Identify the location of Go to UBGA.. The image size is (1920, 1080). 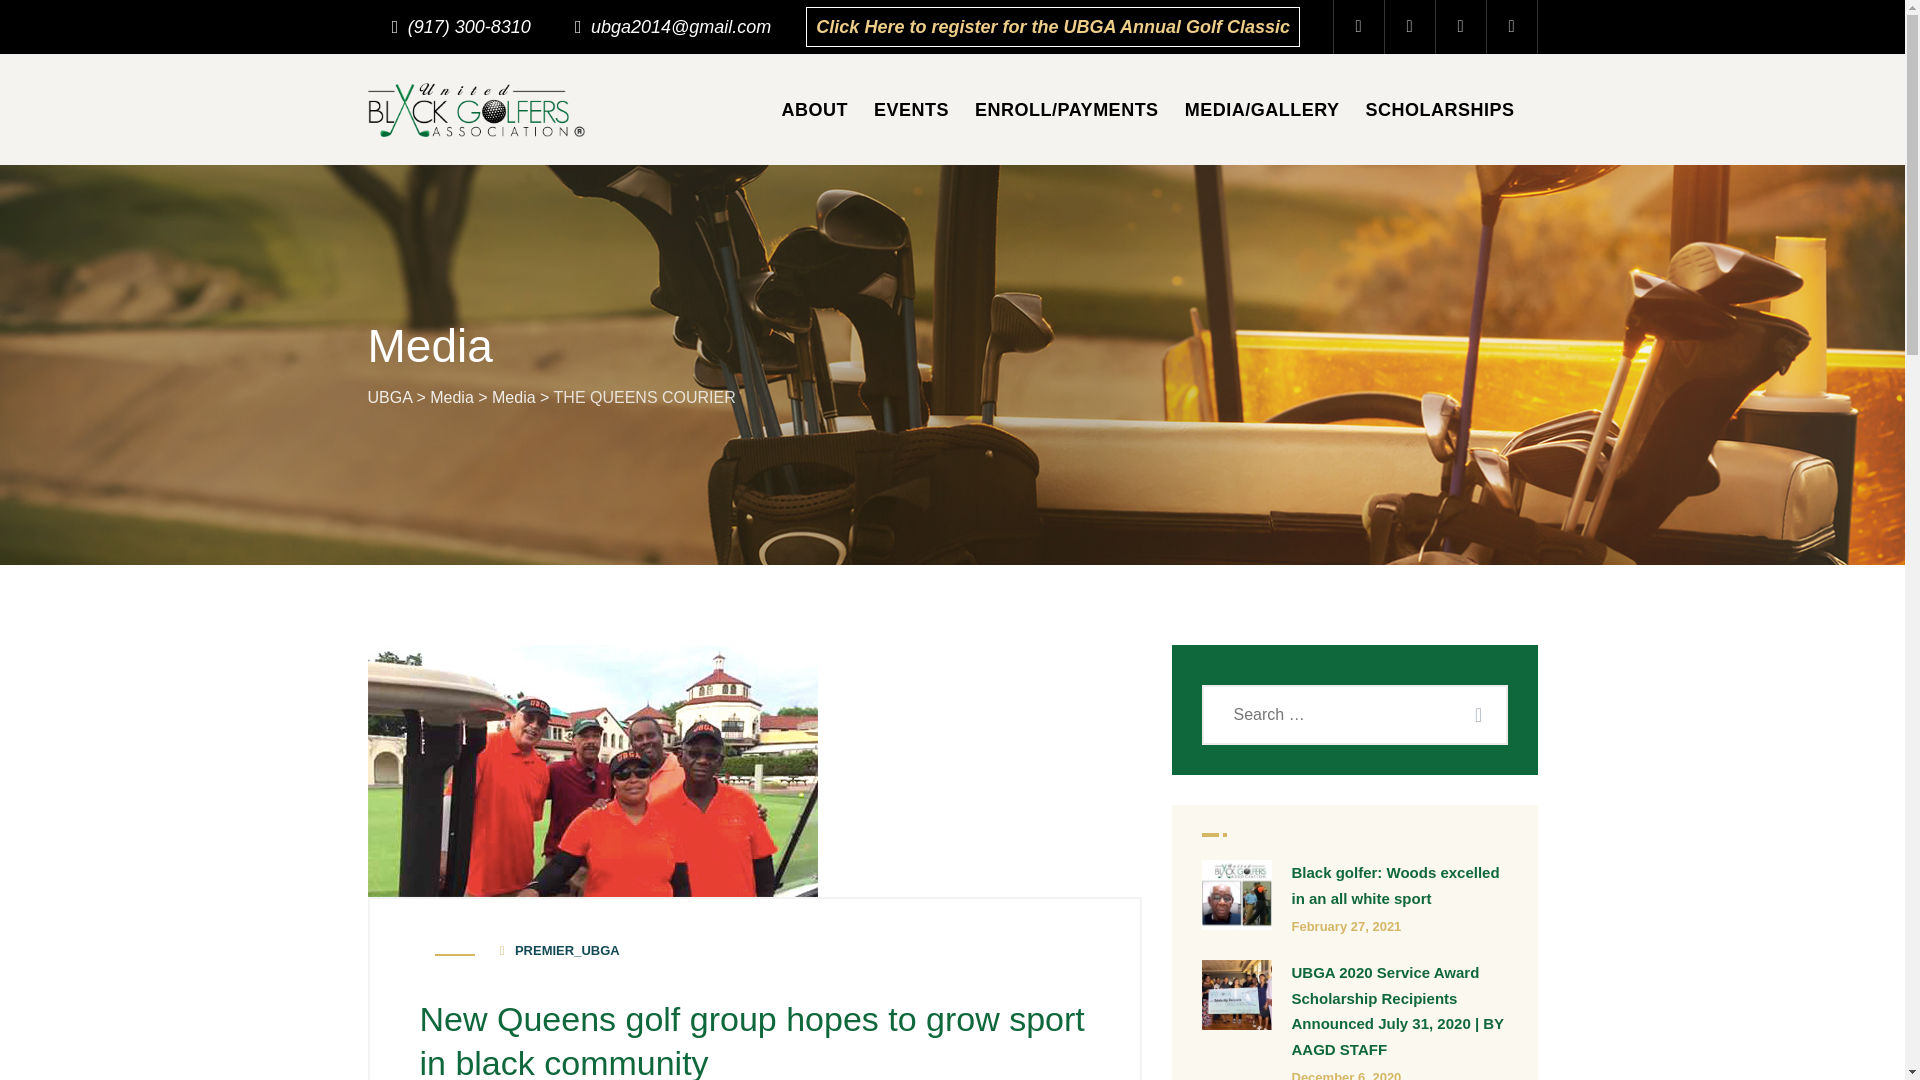
(390, 396).